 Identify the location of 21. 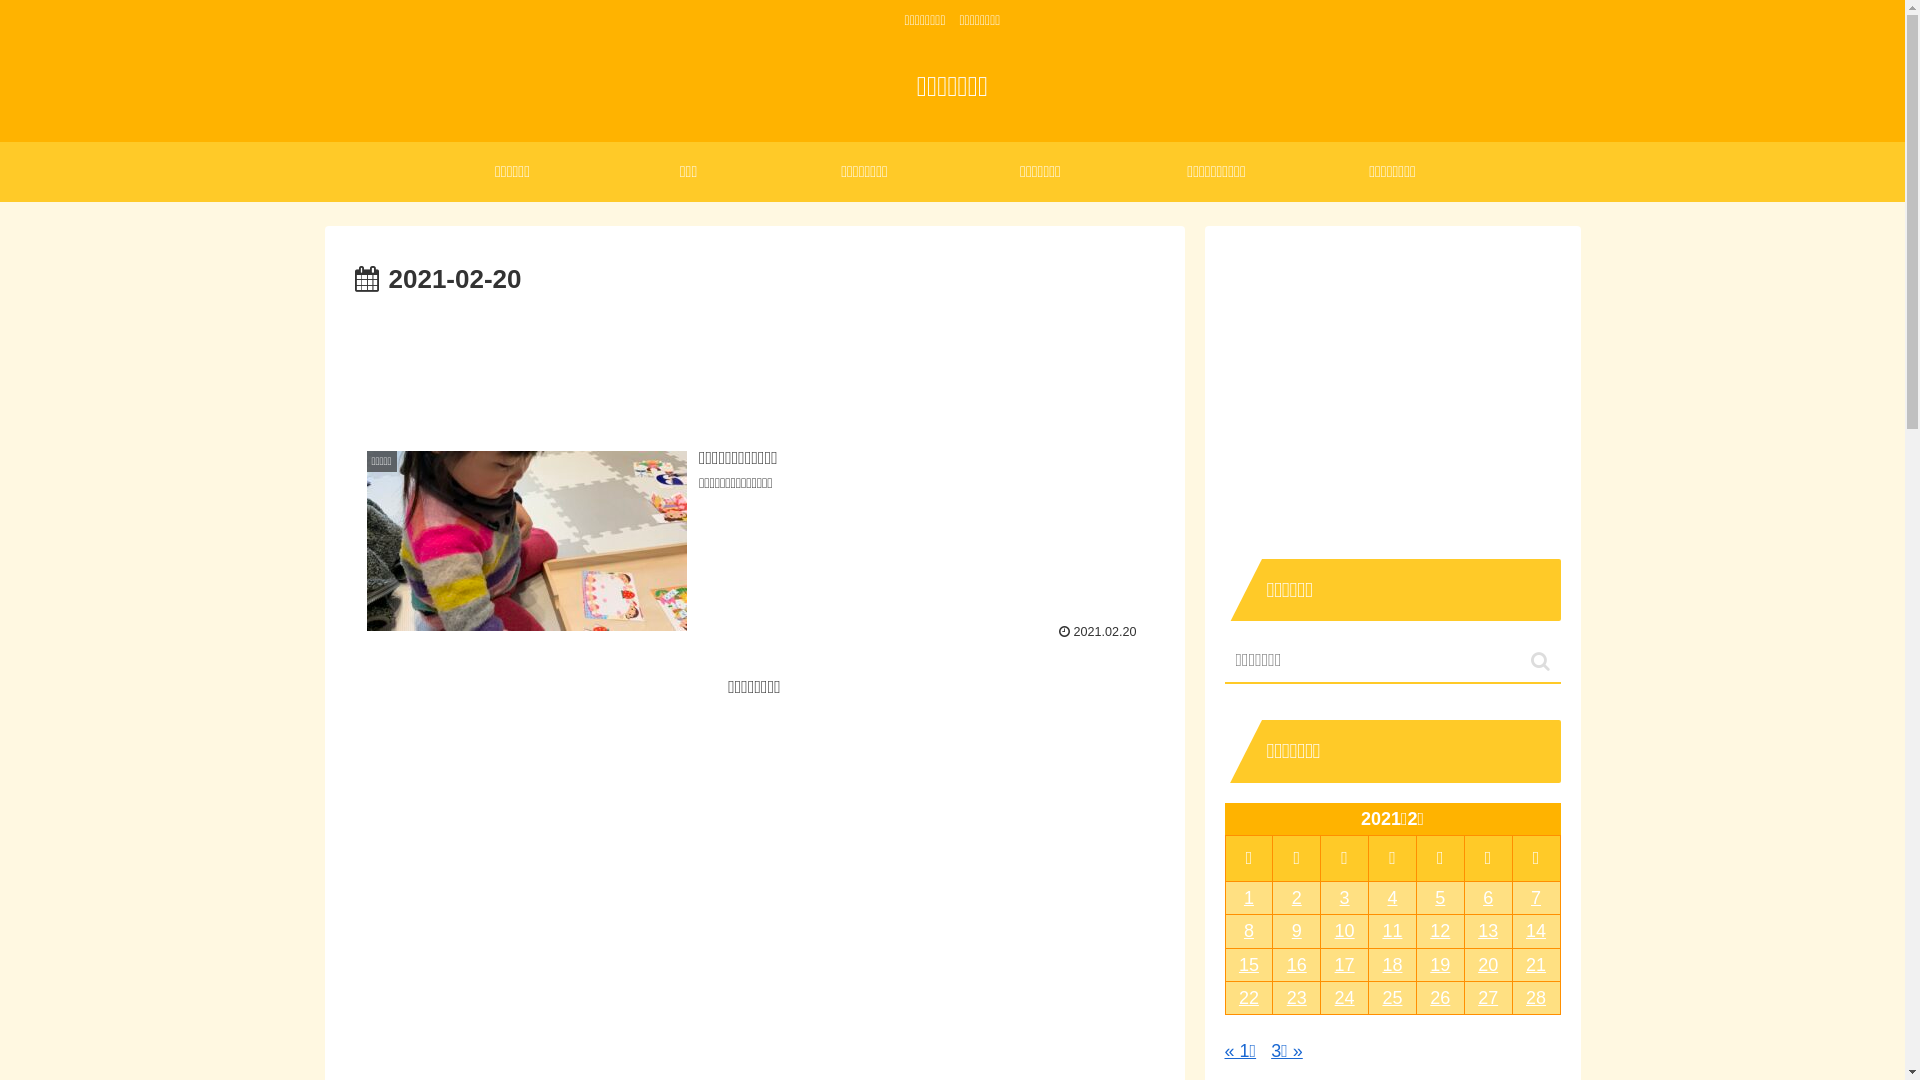
(1536, 965).